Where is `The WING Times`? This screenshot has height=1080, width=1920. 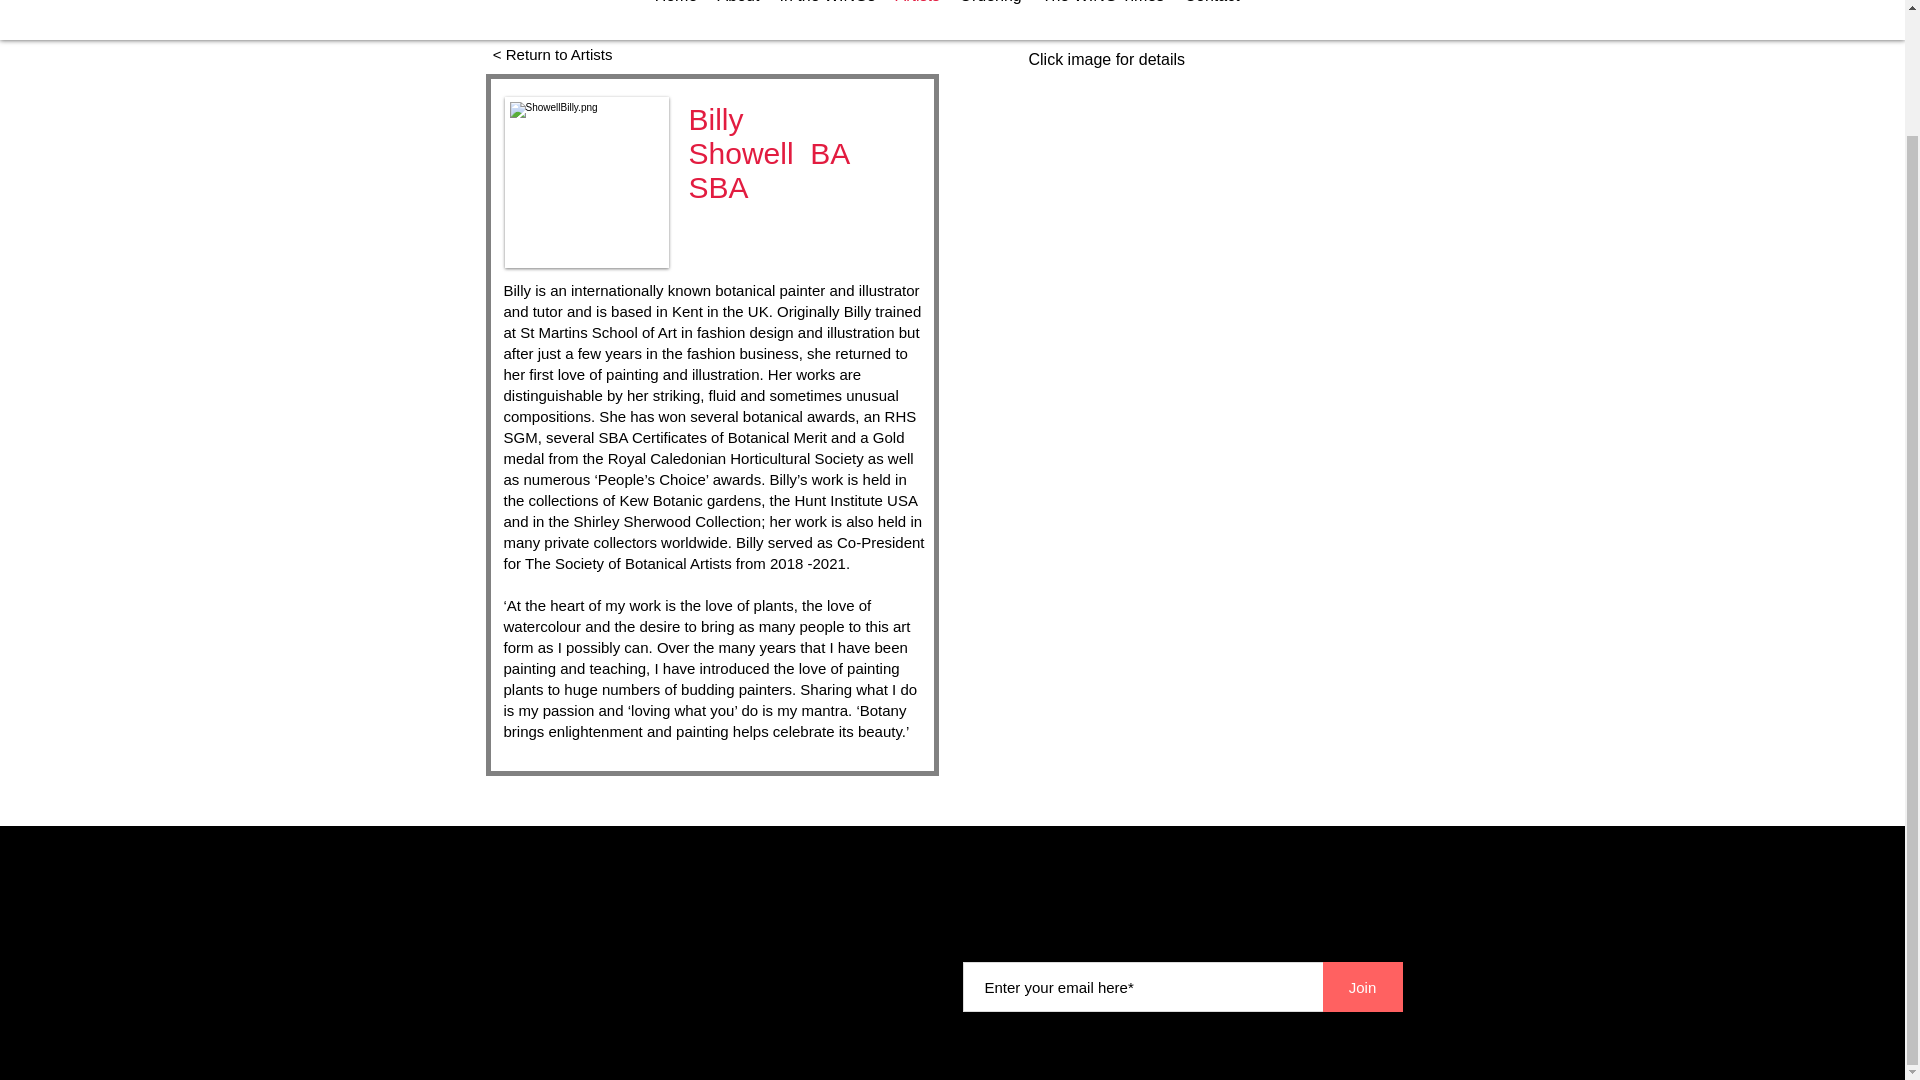 The WING Times is located at coordinates (1104, 12).